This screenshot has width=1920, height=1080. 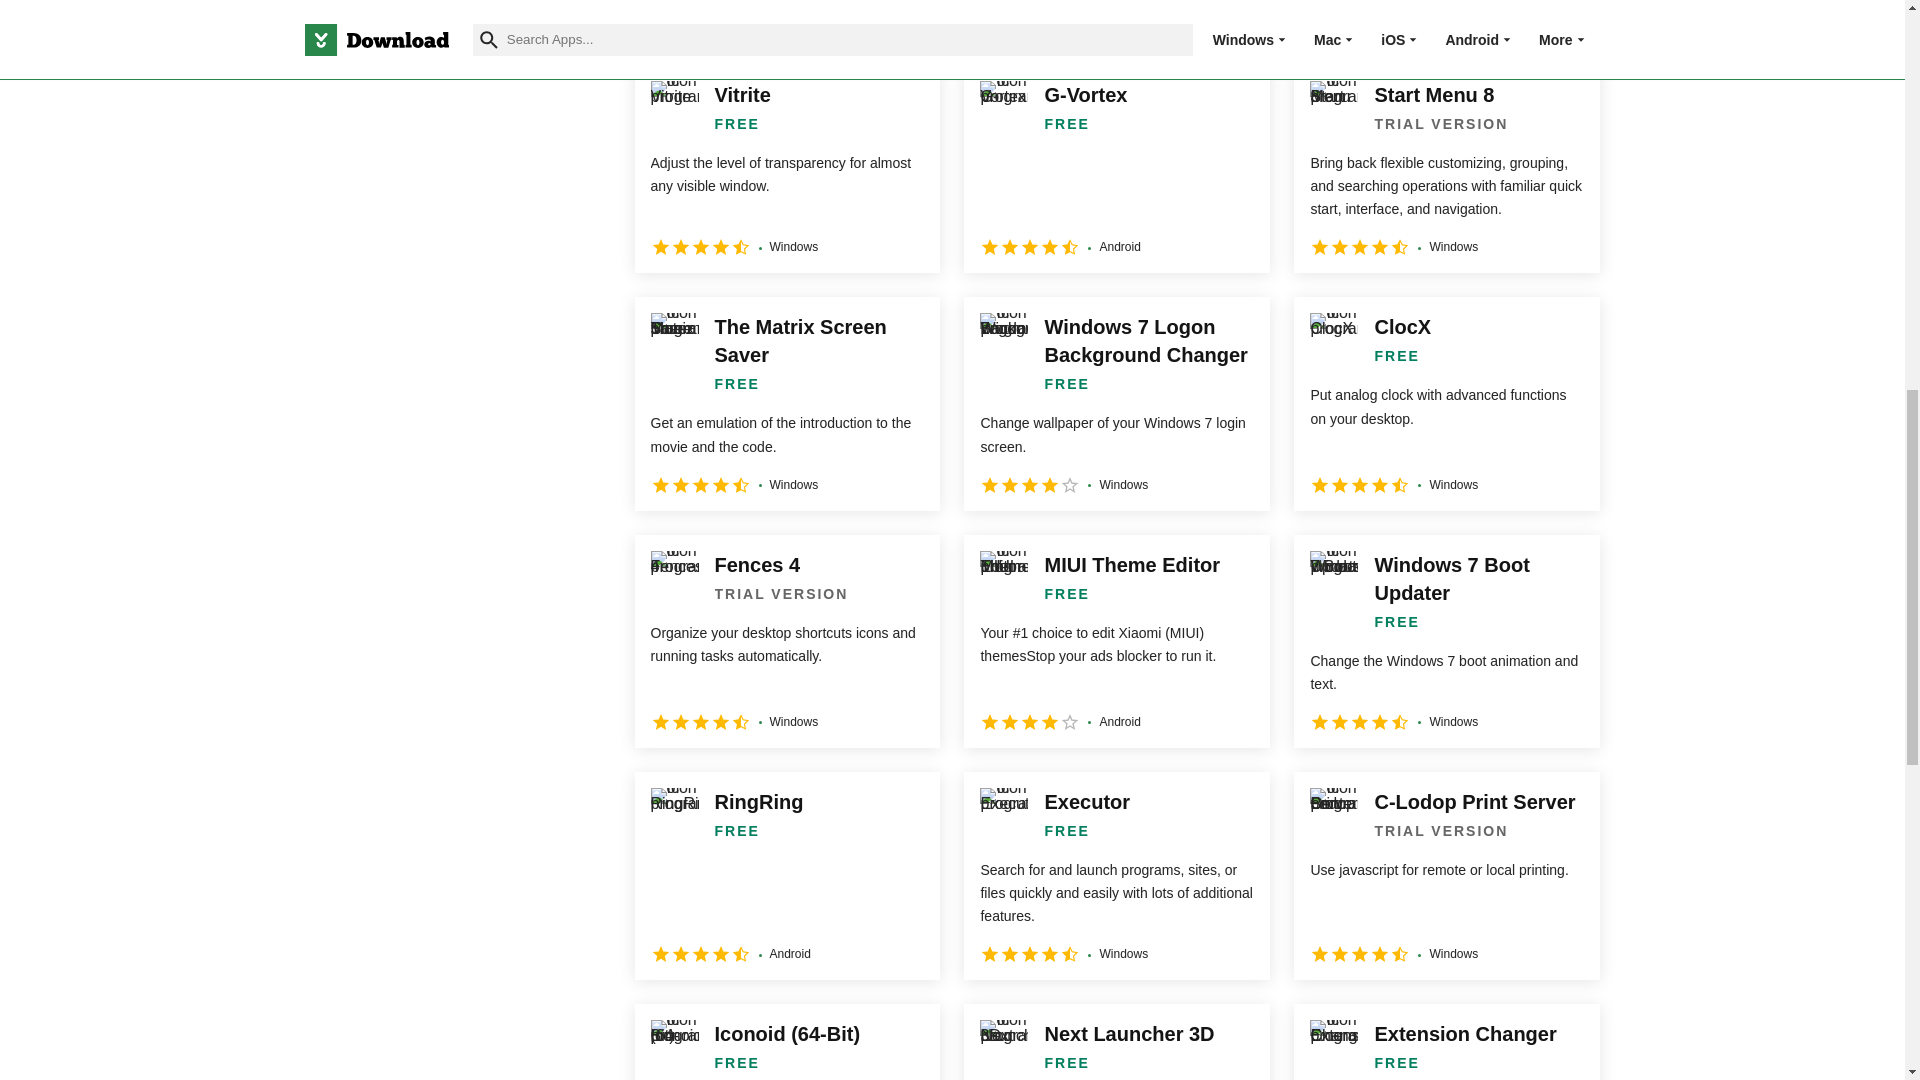 What do you see at coordinates (786, 20) in the screenshot?
I see `Core Temp` at bounding box center [786, 20].